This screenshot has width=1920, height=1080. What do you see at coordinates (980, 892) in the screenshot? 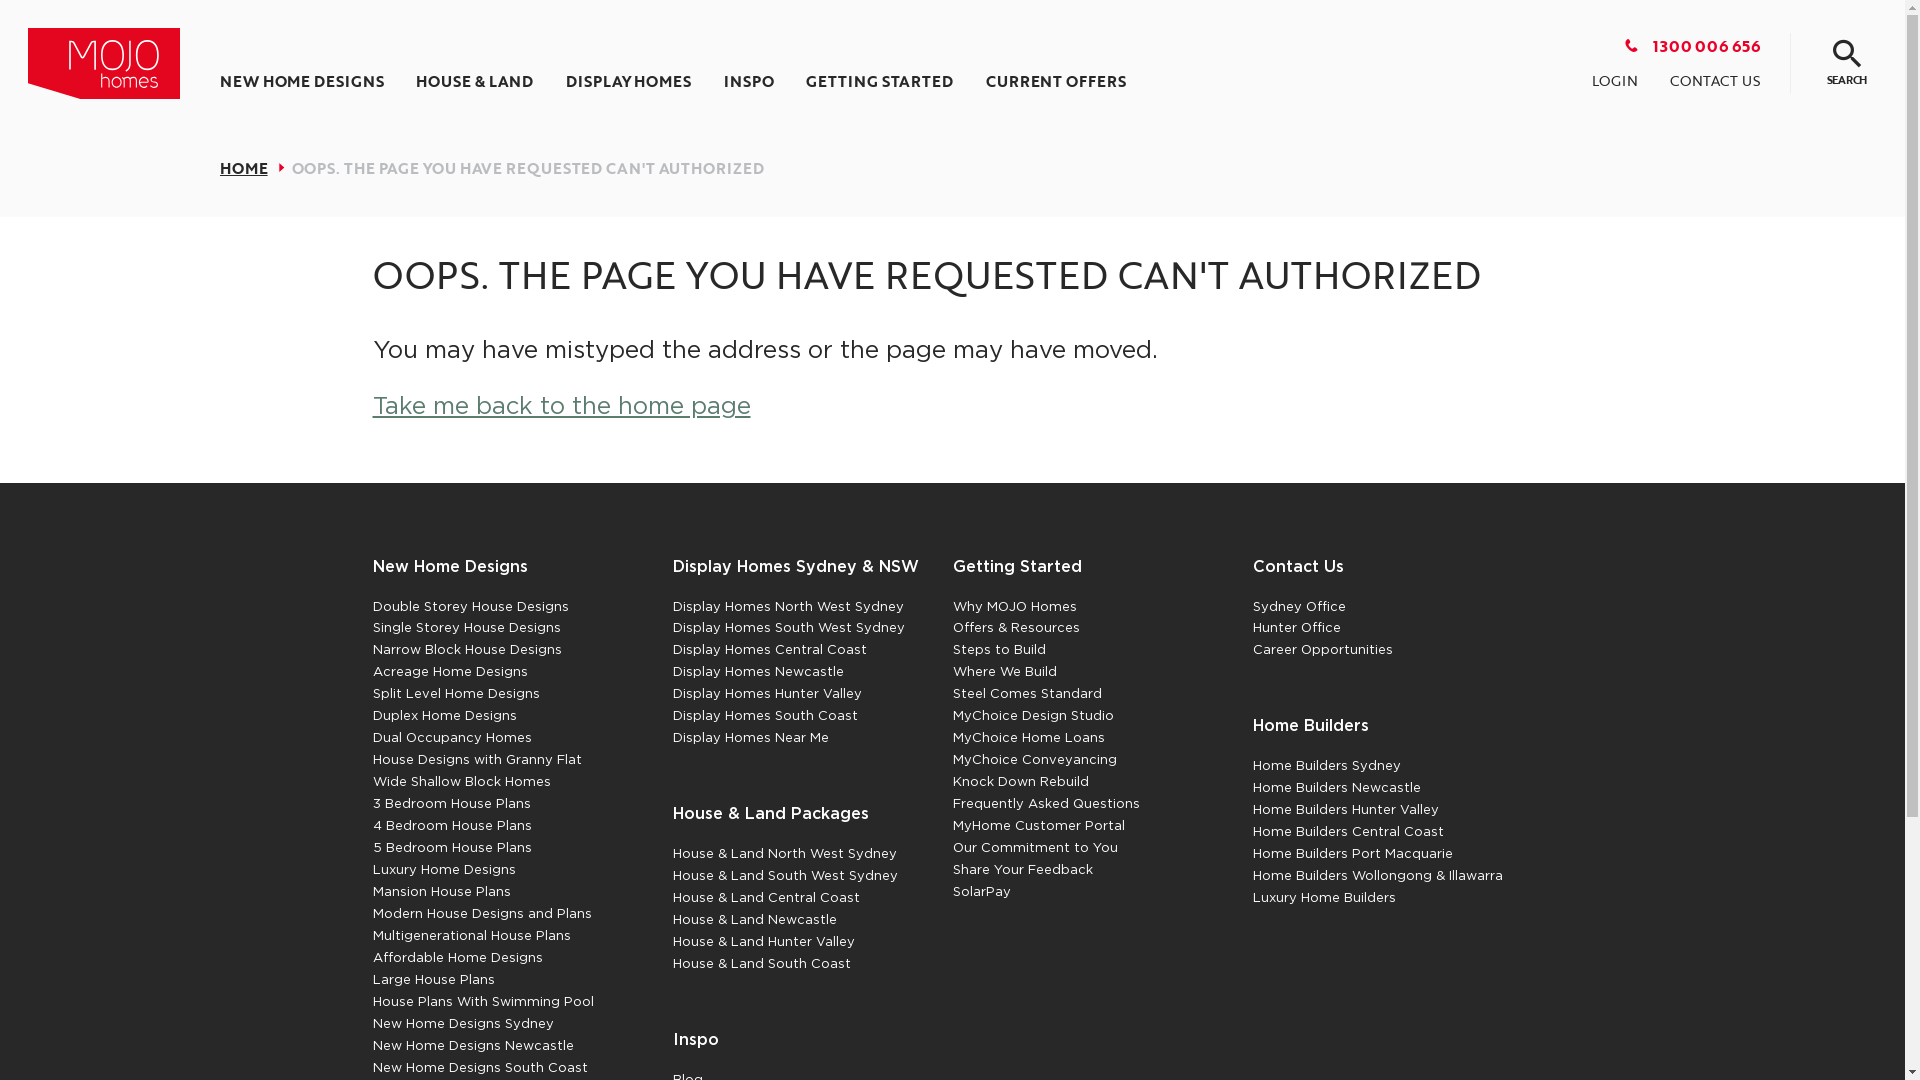
I see `SolarPay` at bounding box center [980, 892].